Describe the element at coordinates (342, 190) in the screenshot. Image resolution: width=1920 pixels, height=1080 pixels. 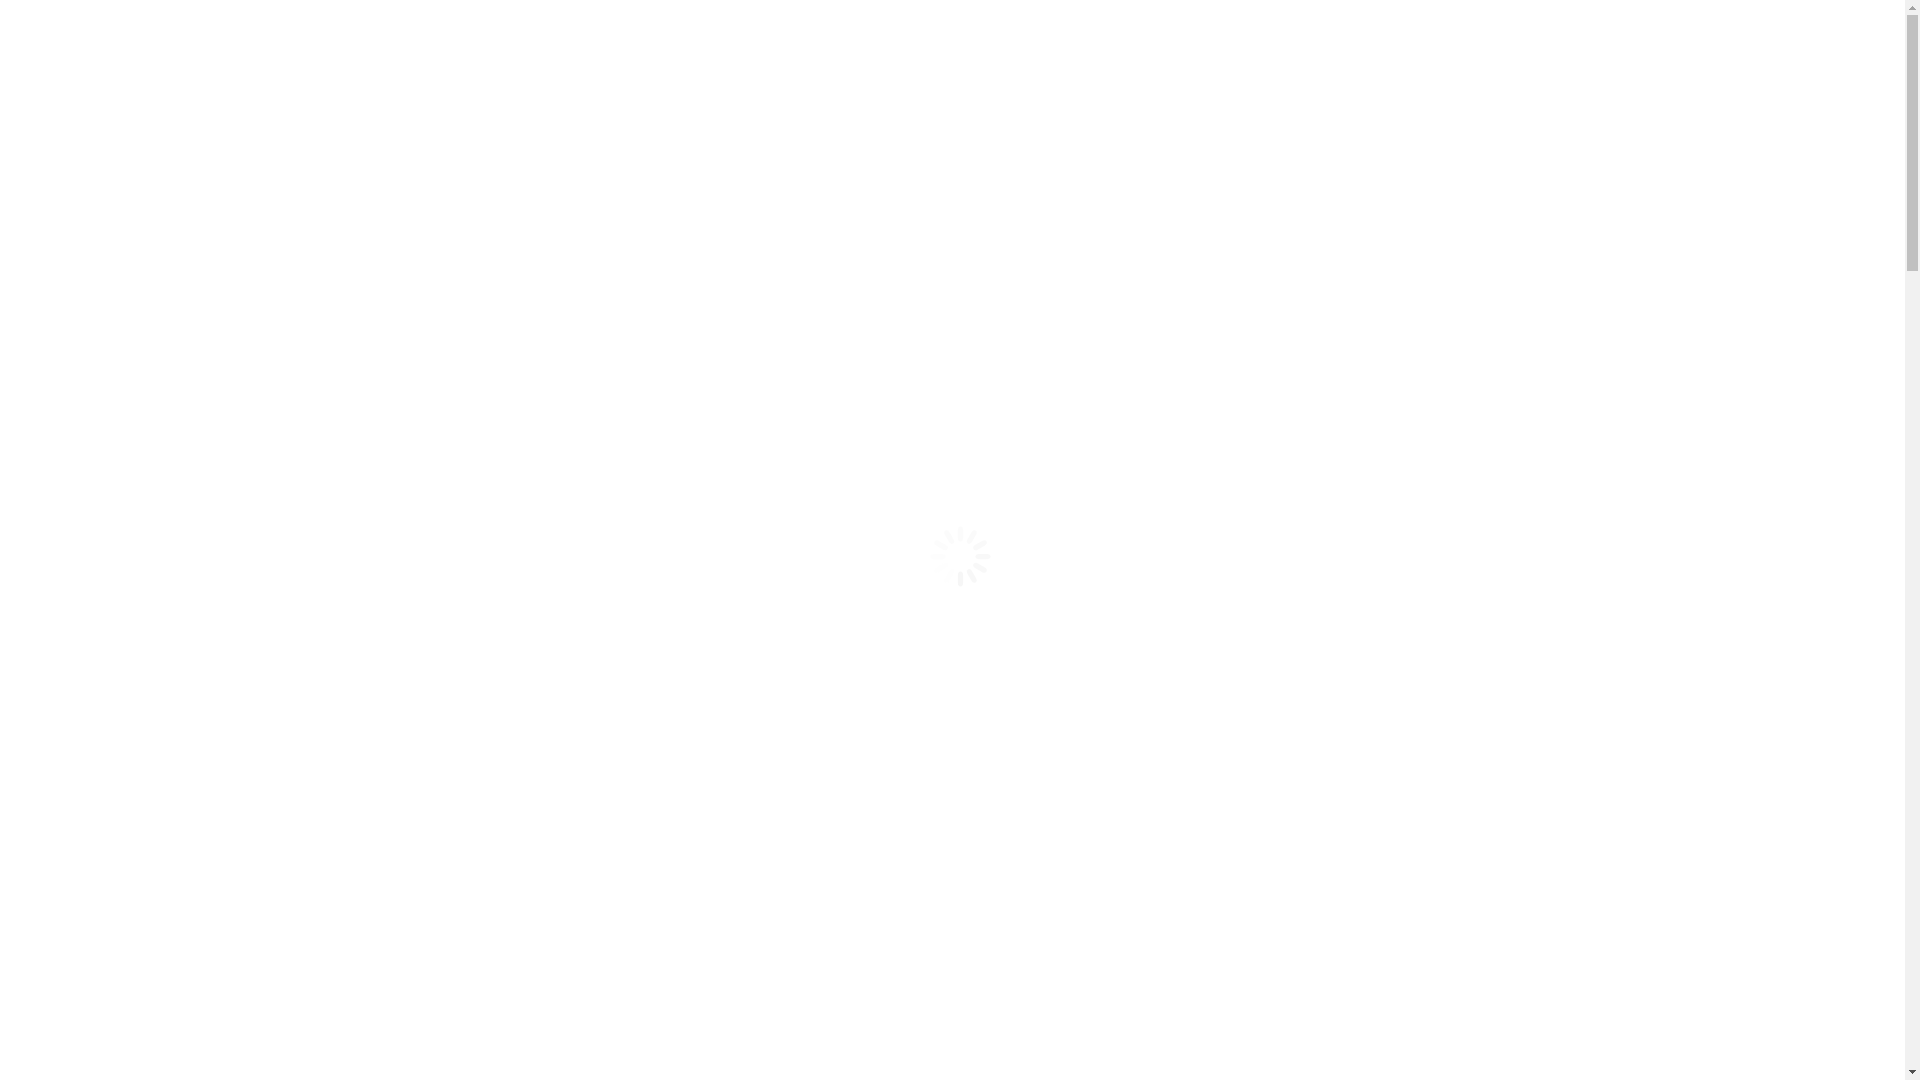
I see `My Account` at that location.